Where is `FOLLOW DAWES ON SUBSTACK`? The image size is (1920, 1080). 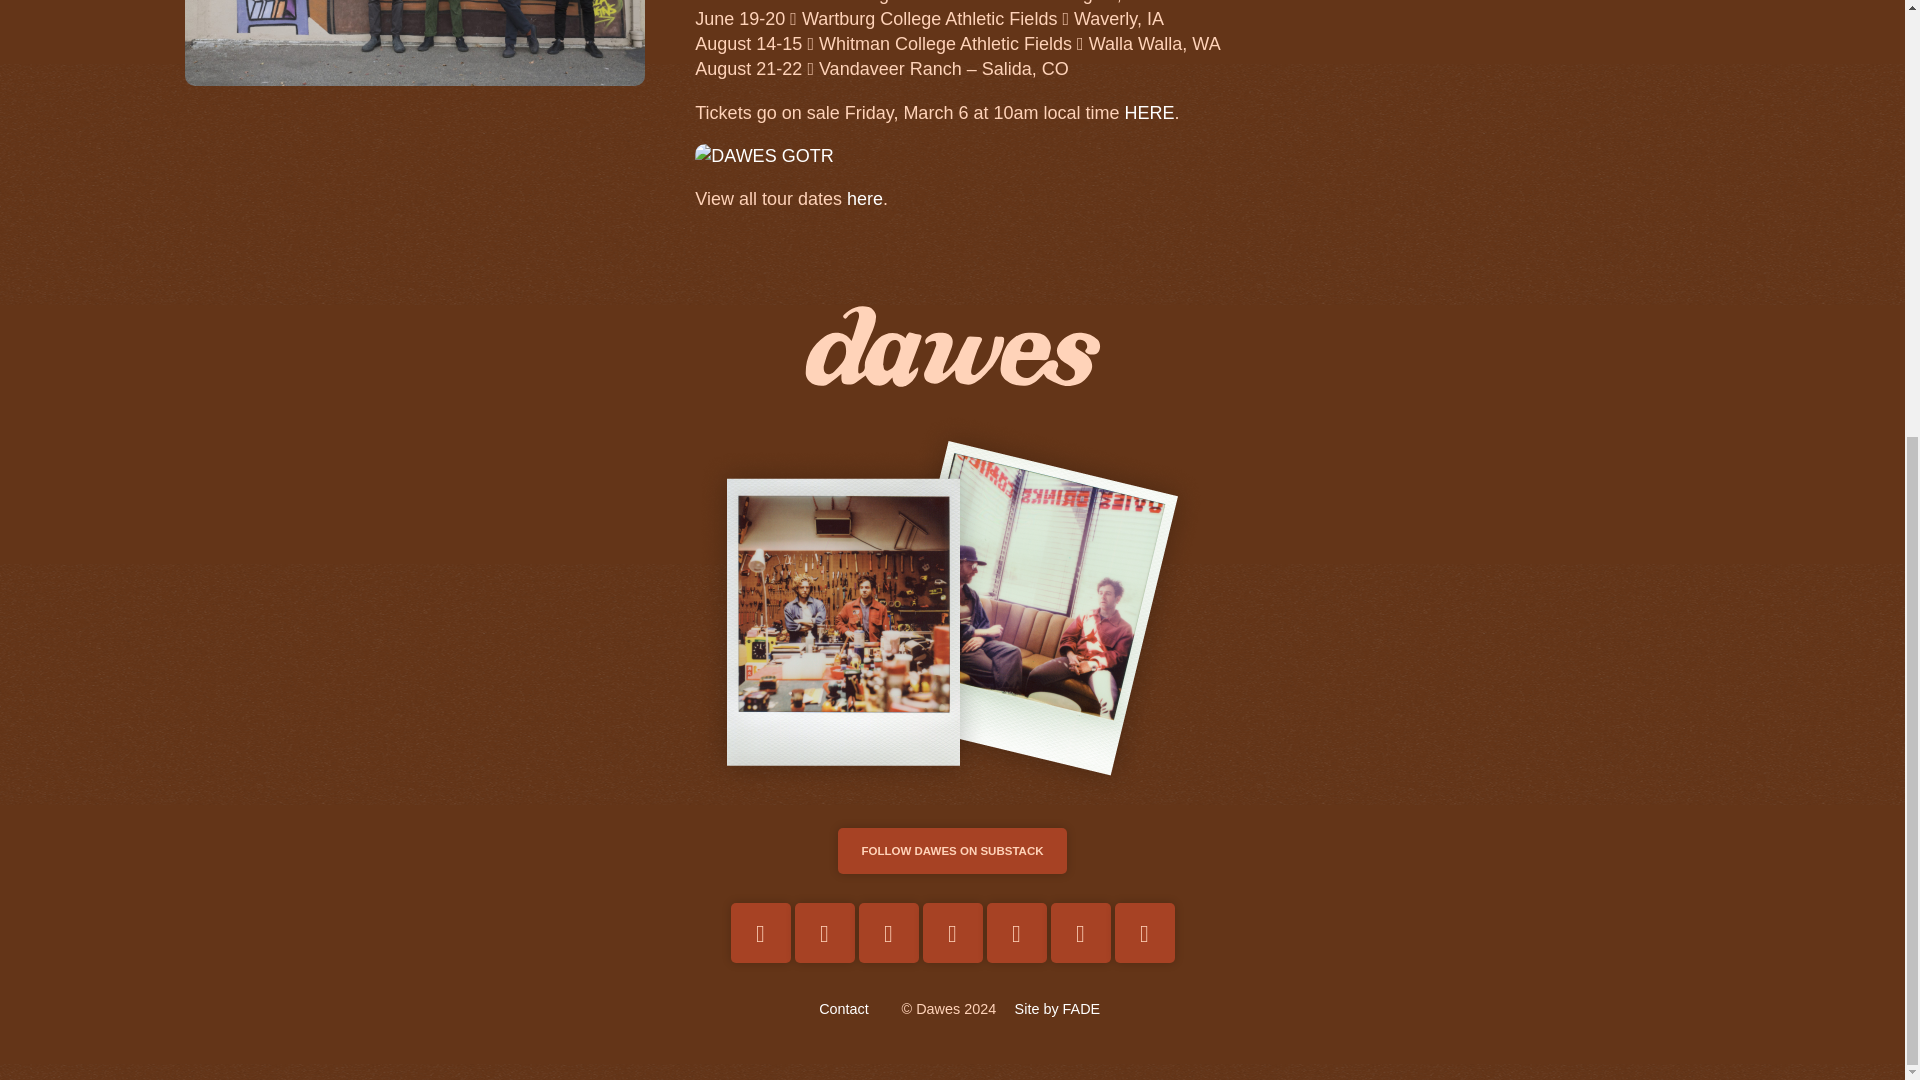
FOLLOW DAWES ON SUBSTACK is located at coordinates (951, 850).